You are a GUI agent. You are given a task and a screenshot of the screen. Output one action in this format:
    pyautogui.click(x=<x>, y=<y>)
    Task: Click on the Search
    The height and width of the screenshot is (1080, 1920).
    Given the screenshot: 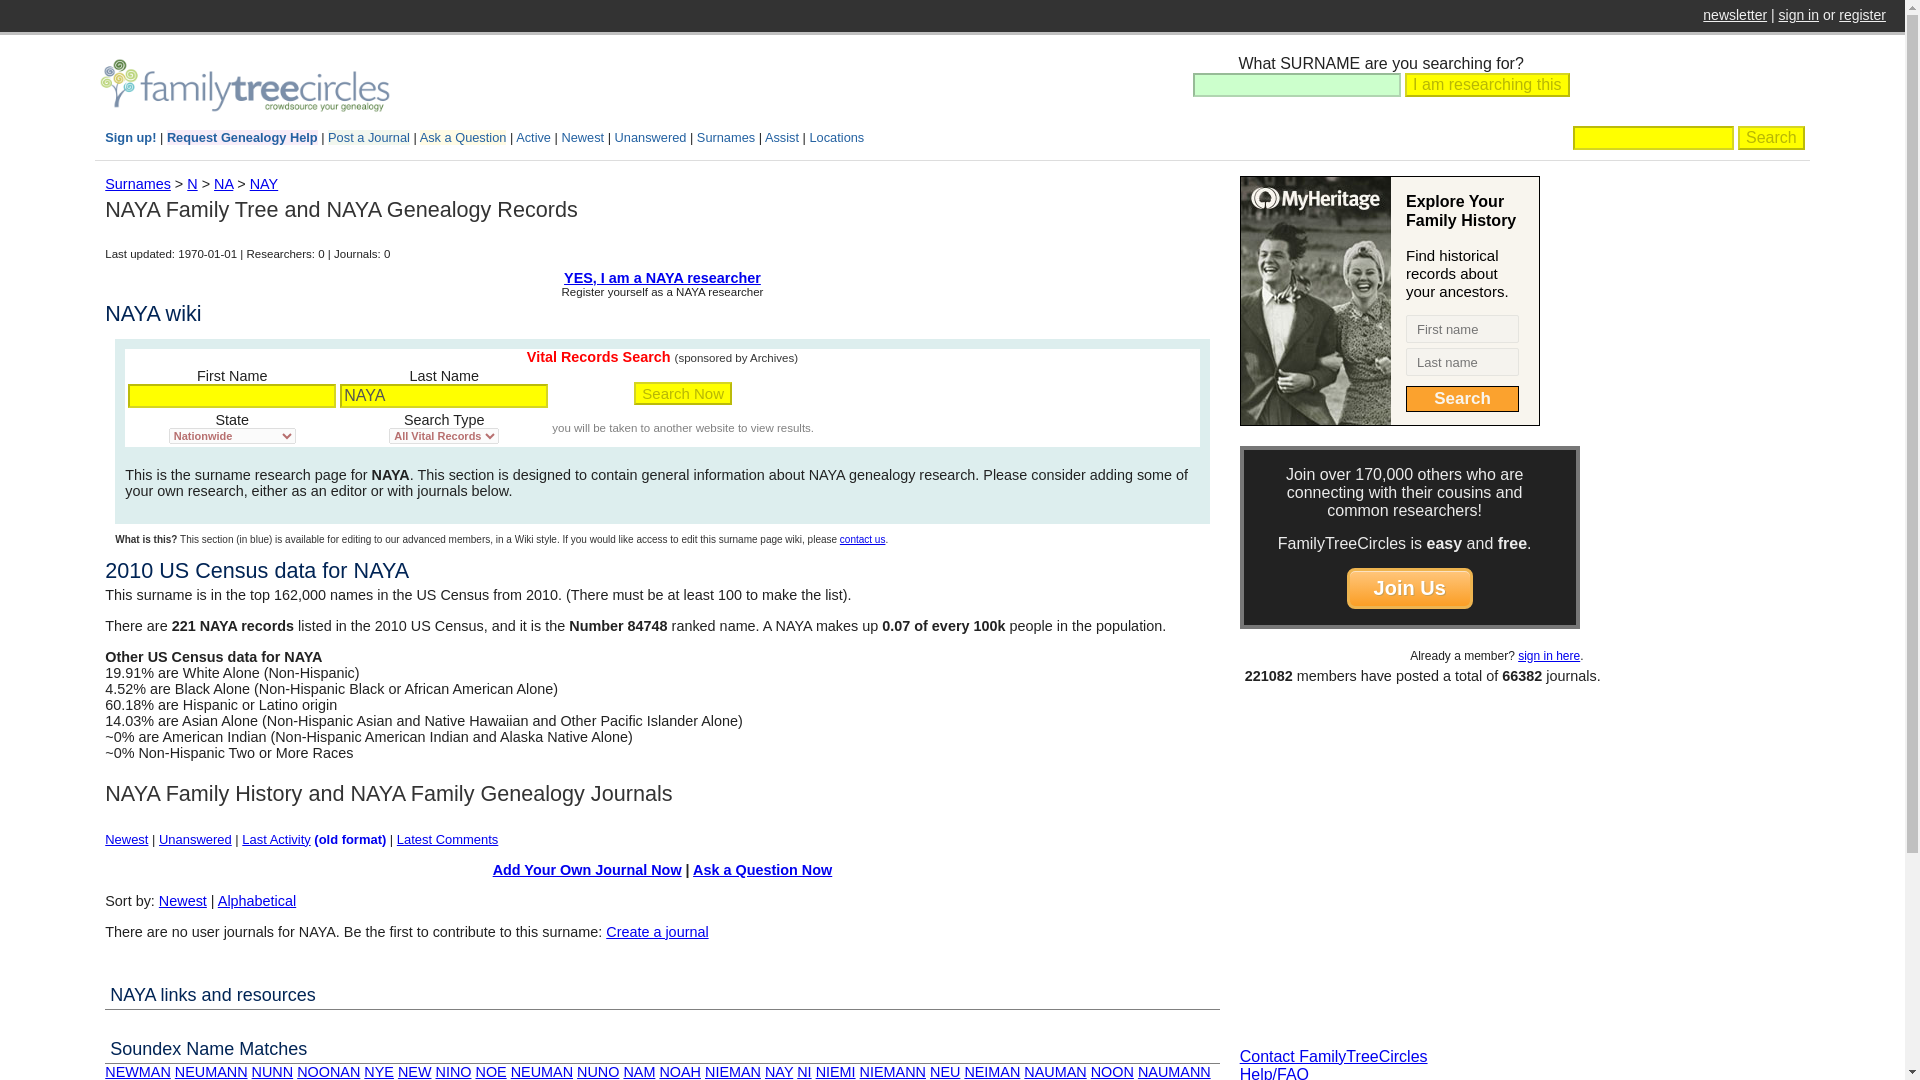 What is the action you would take?
    pyautogui.click(x=1770, y=138)
    